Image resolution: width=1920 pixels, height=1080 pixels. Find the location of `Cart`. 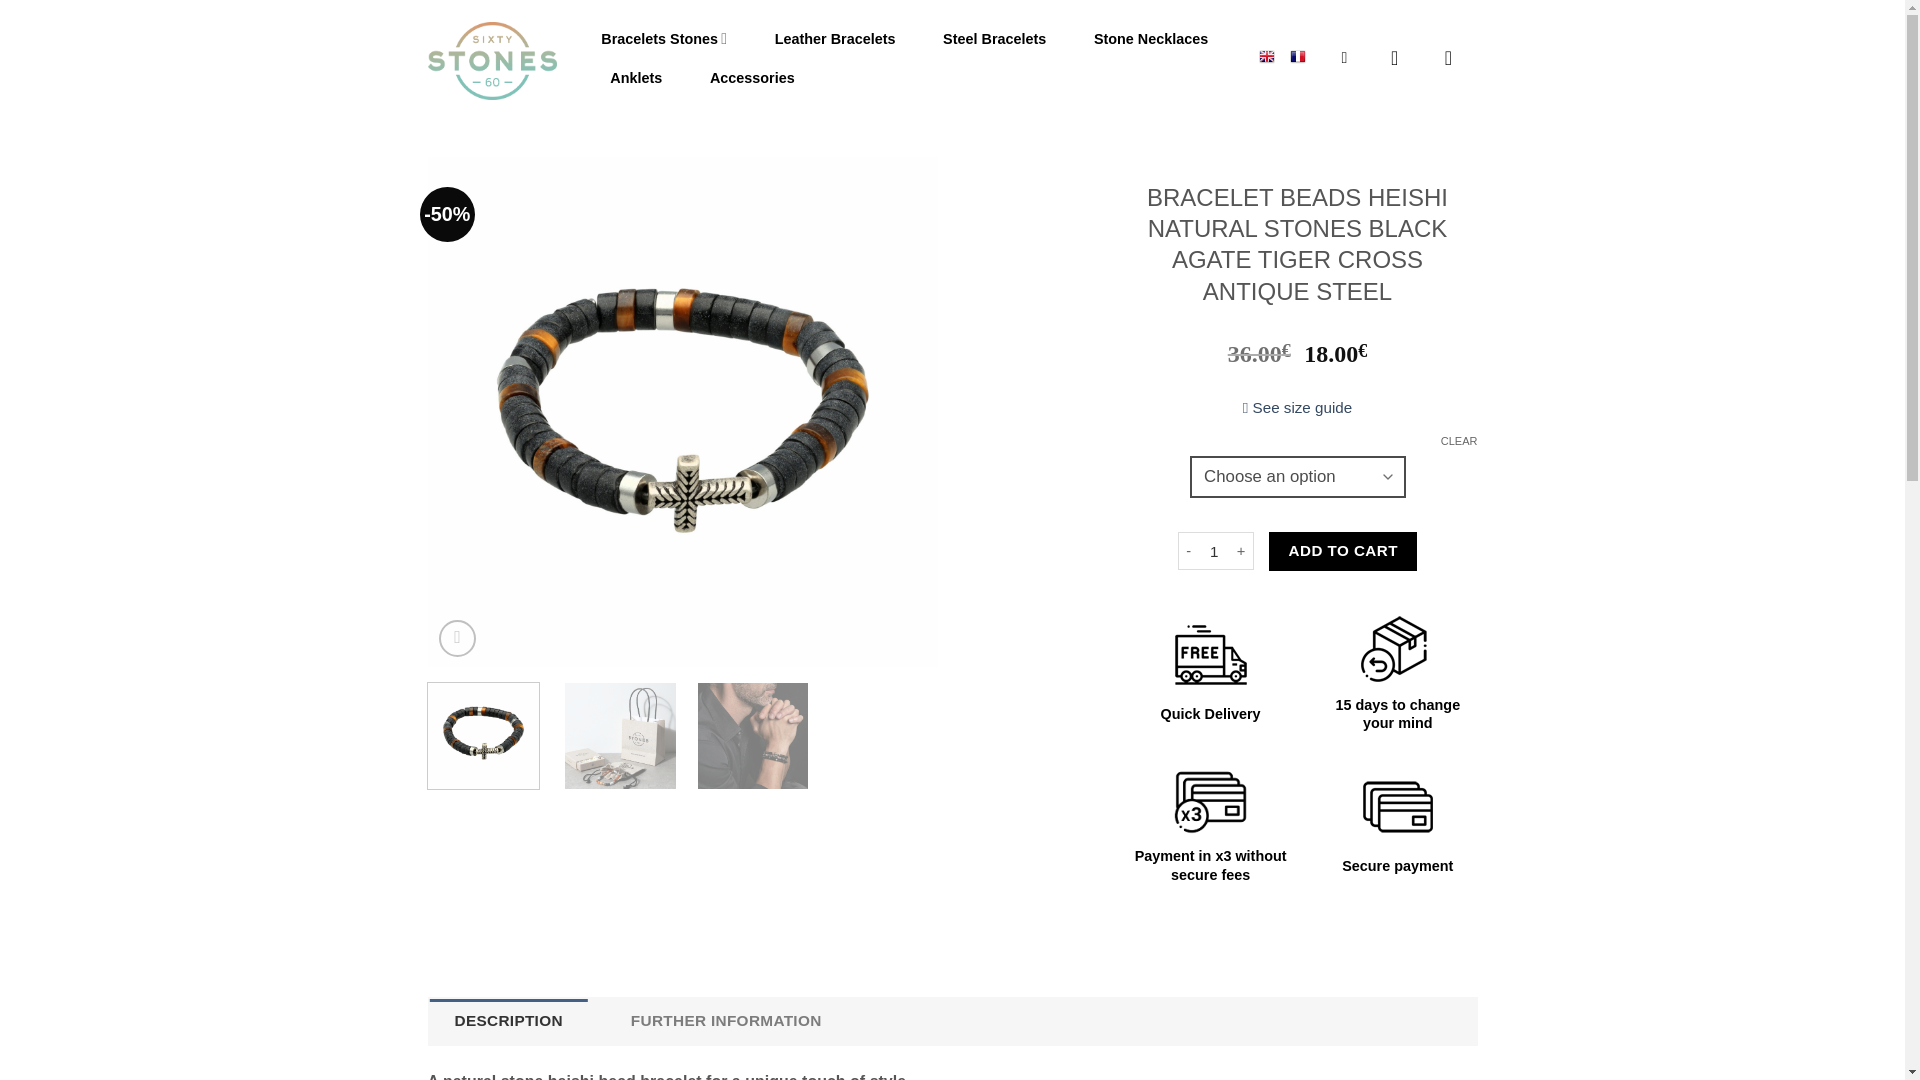

Cart is located at coordinates (1455, 58).